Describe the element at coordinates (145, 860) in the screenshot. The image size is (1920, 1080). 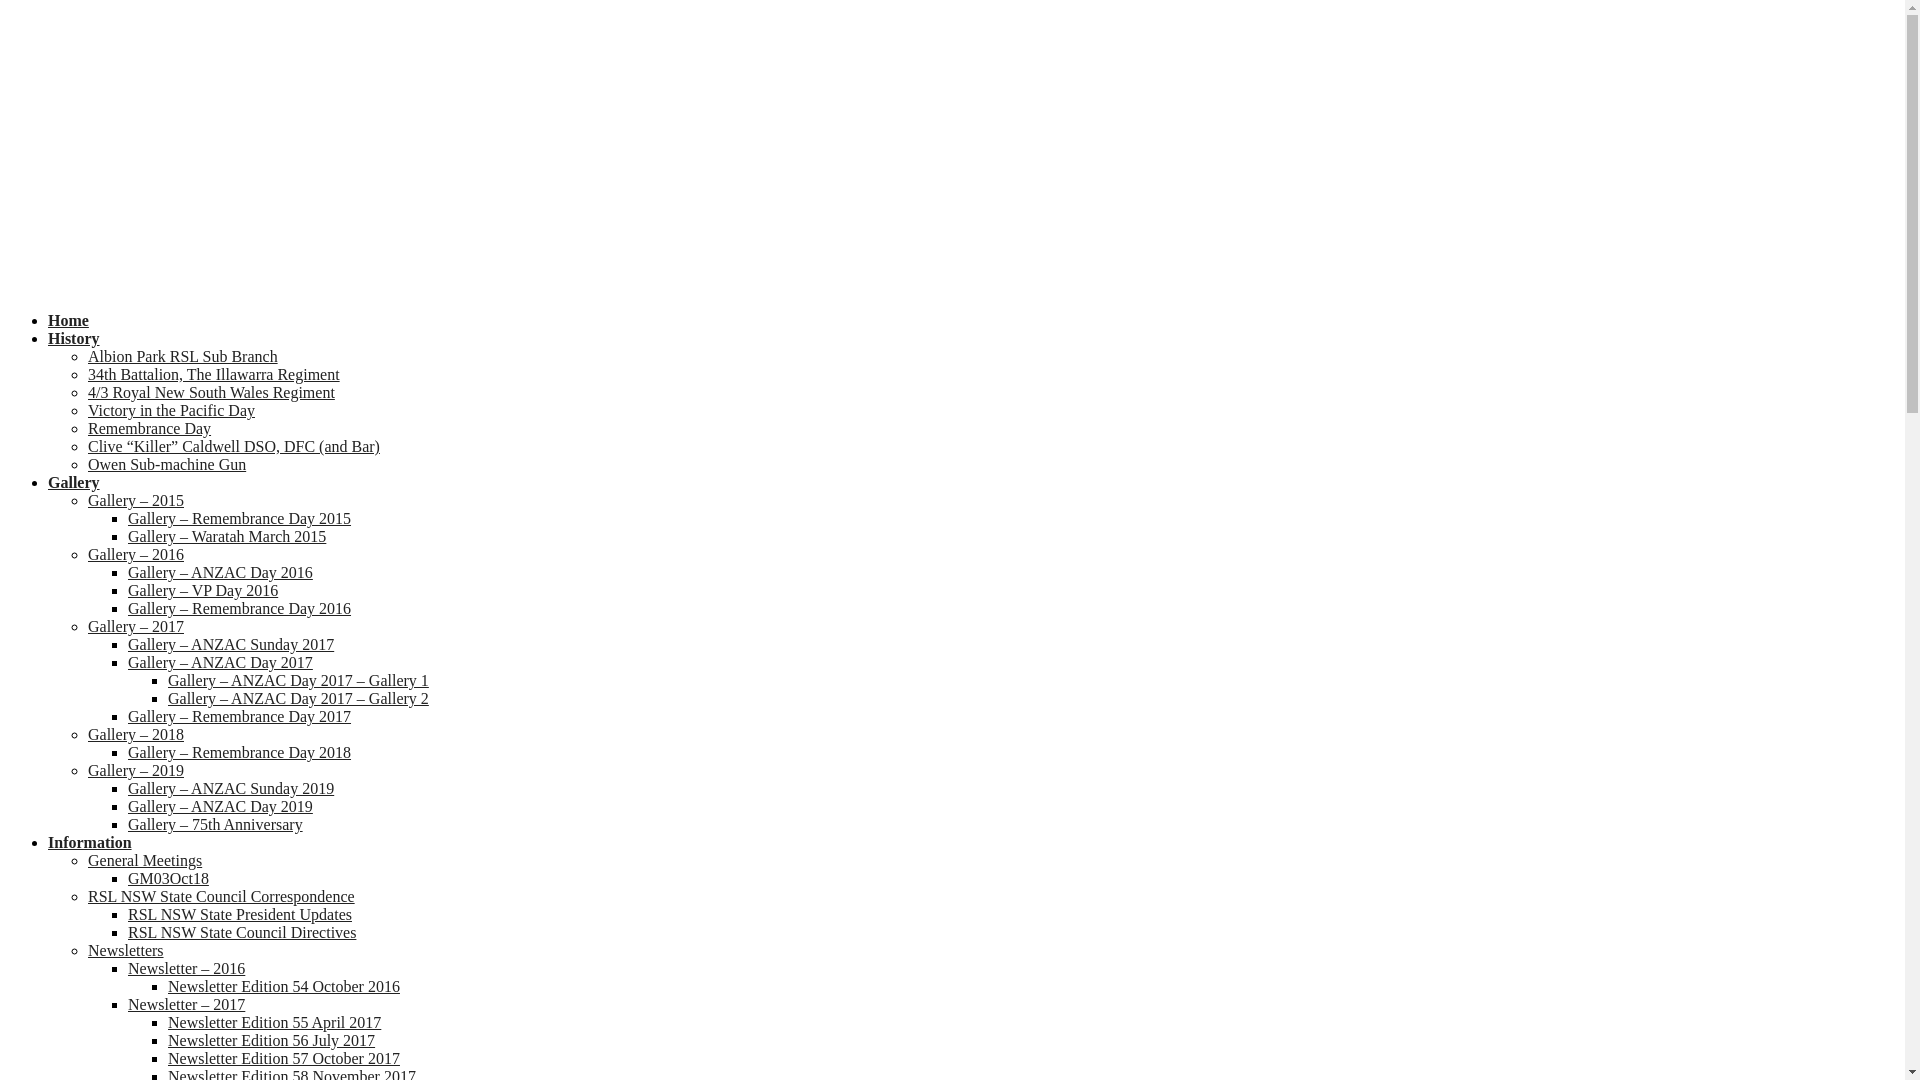
I see `General Meetings` at that location.